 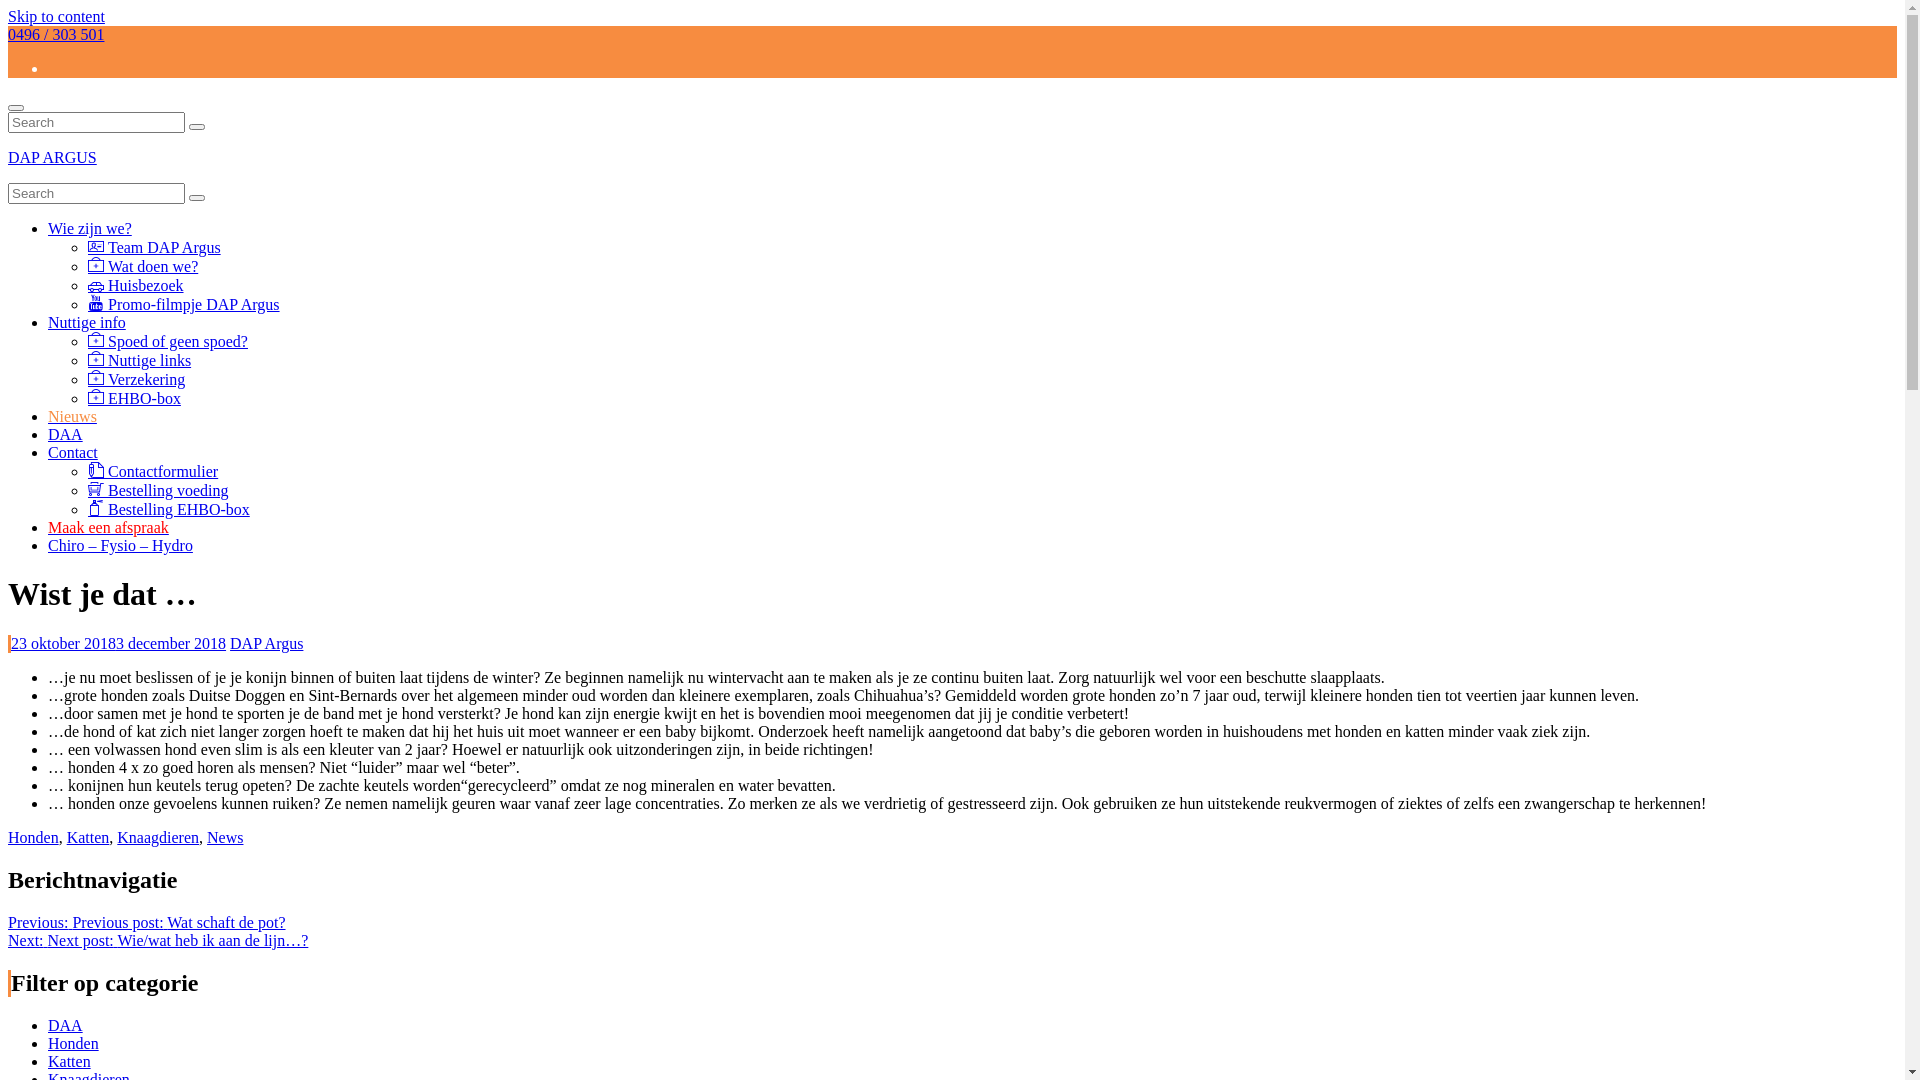 What do you see at coordinates (66, 1024) in the screenshot?
I see `DAA` at bounding box center [66, 1024].